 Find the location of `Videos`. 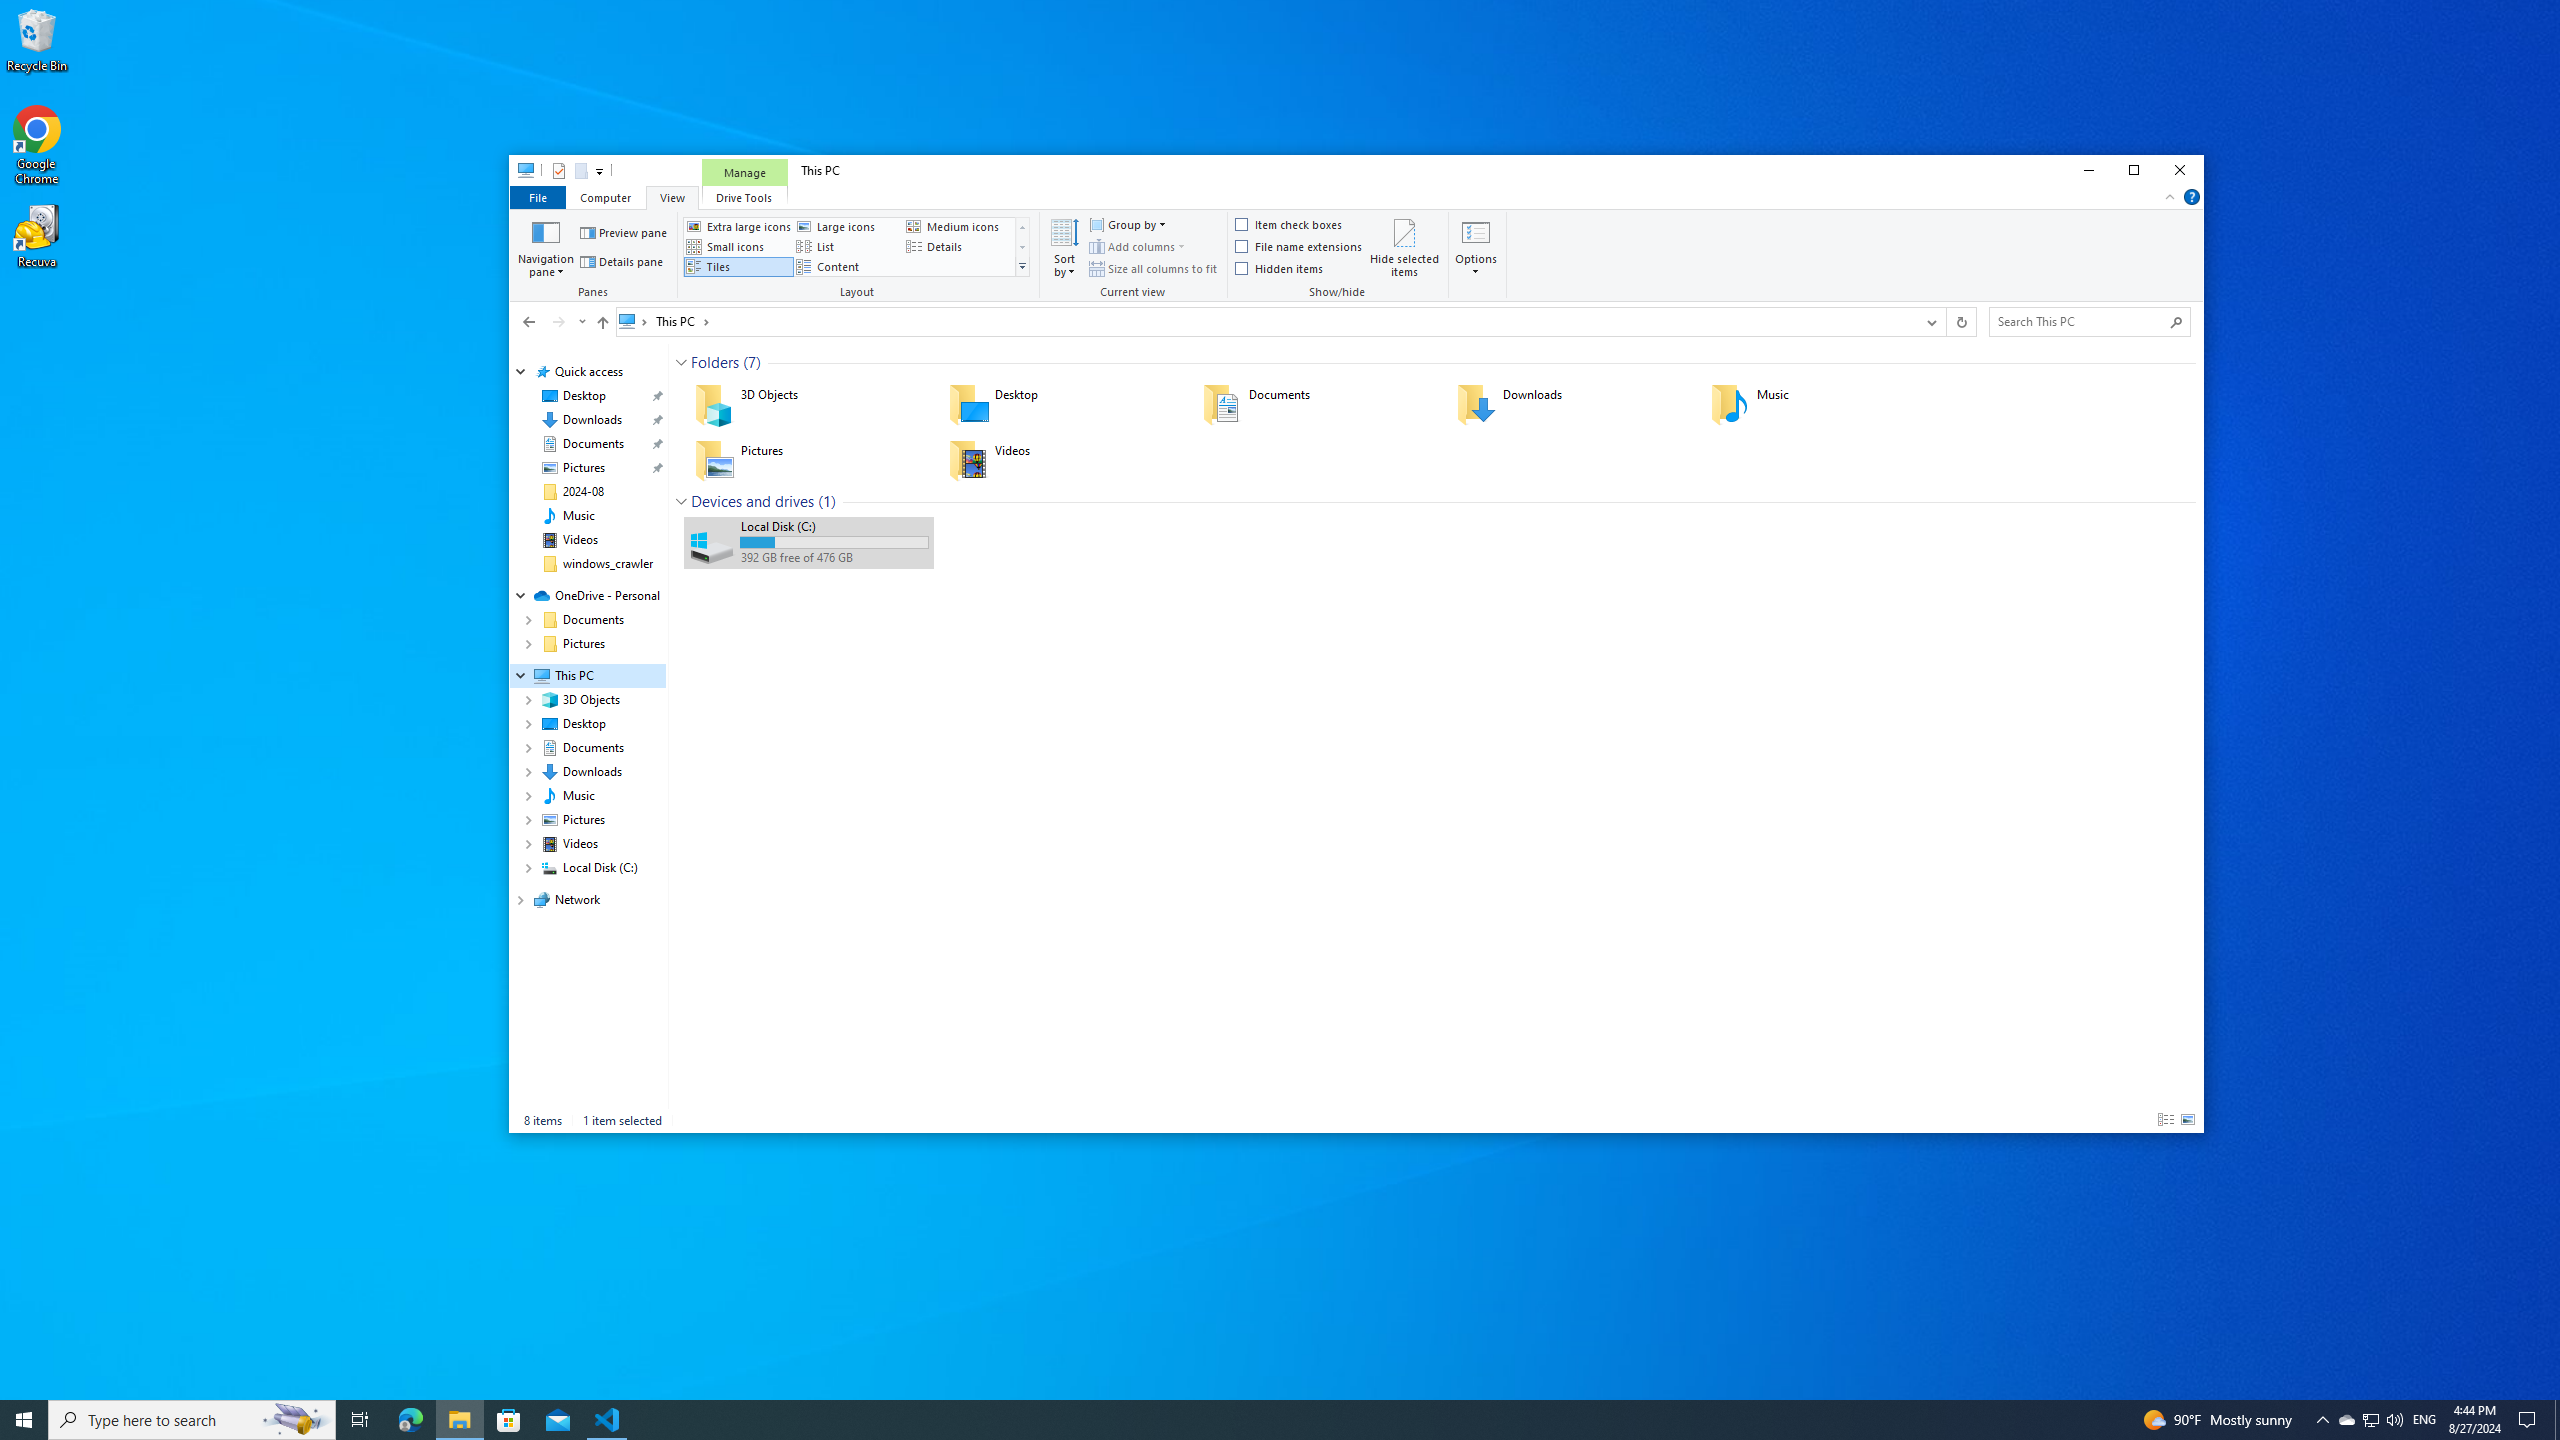

Videos is located at coordinates (580, 540).